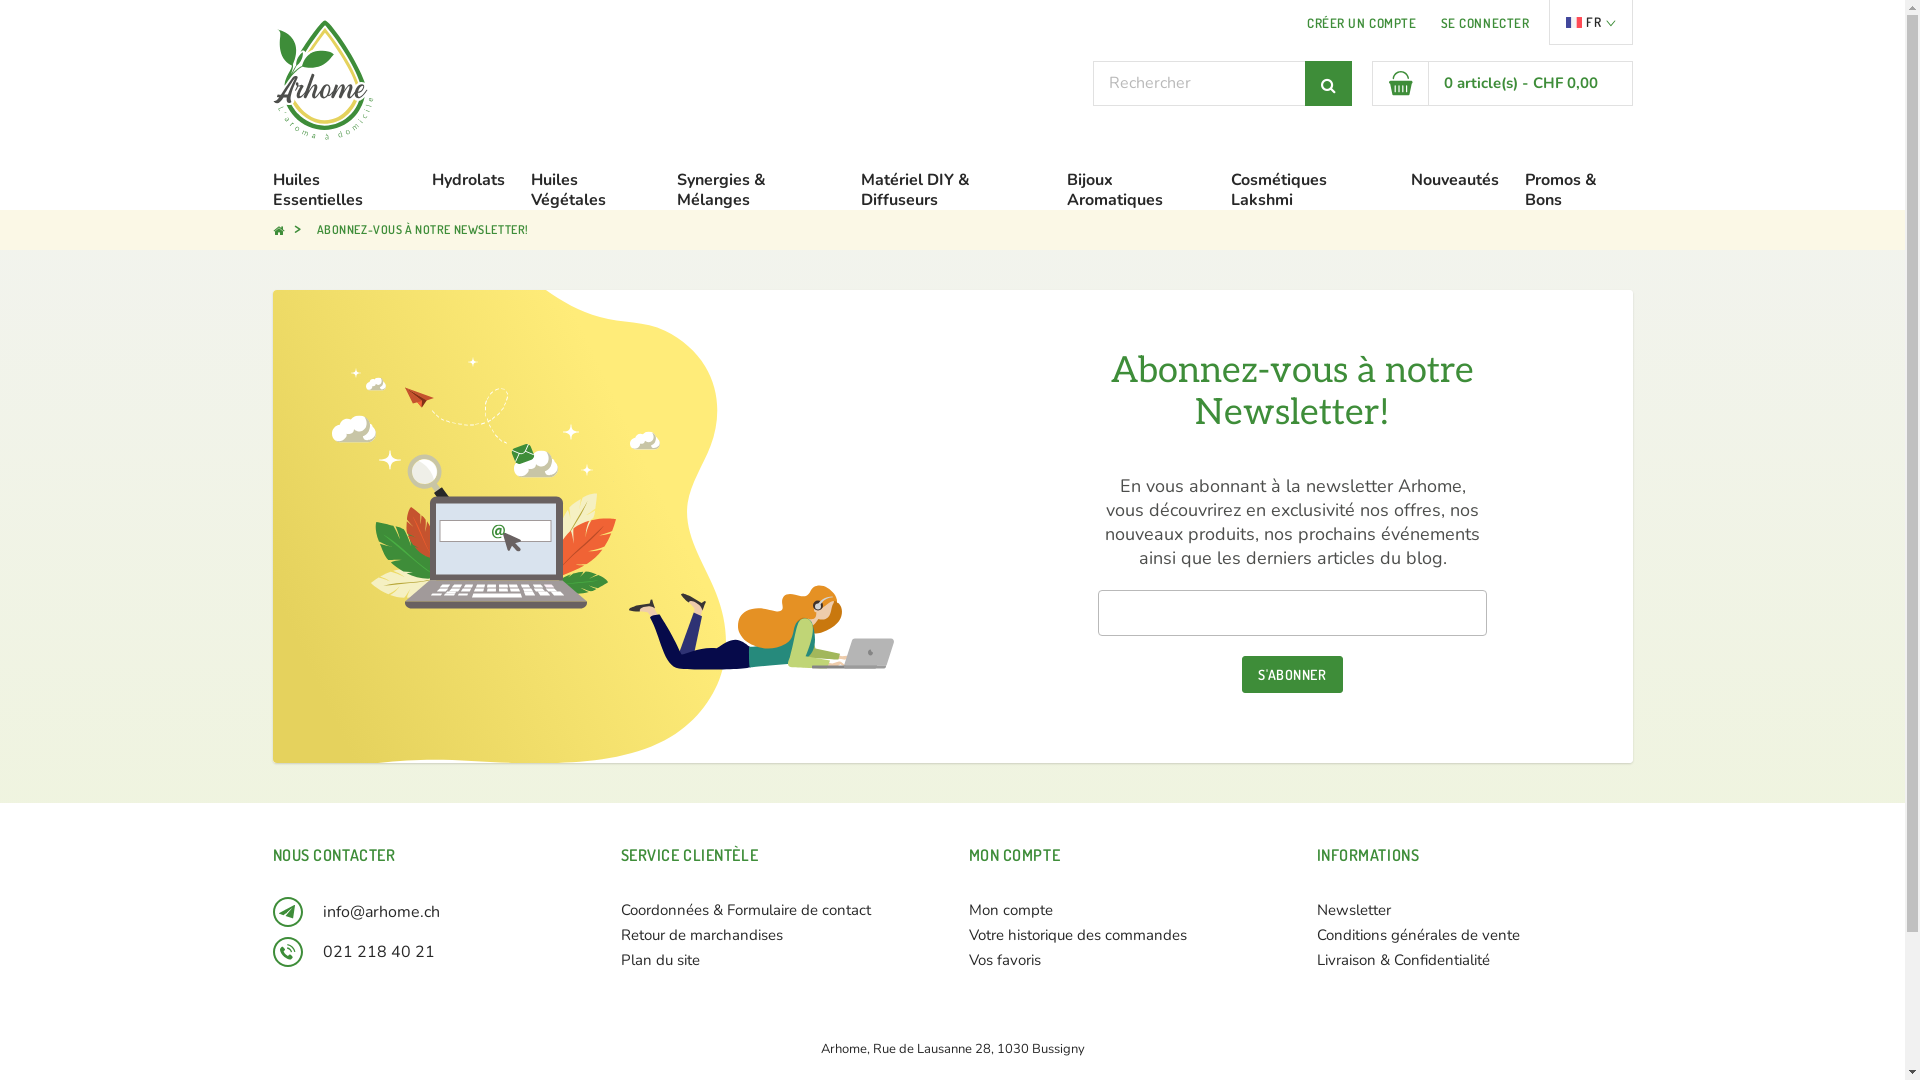 Image resolution: width=1920 pixels, height=1080 pixels. I want to click on Votre historique des commandes, so click(1077, 935).